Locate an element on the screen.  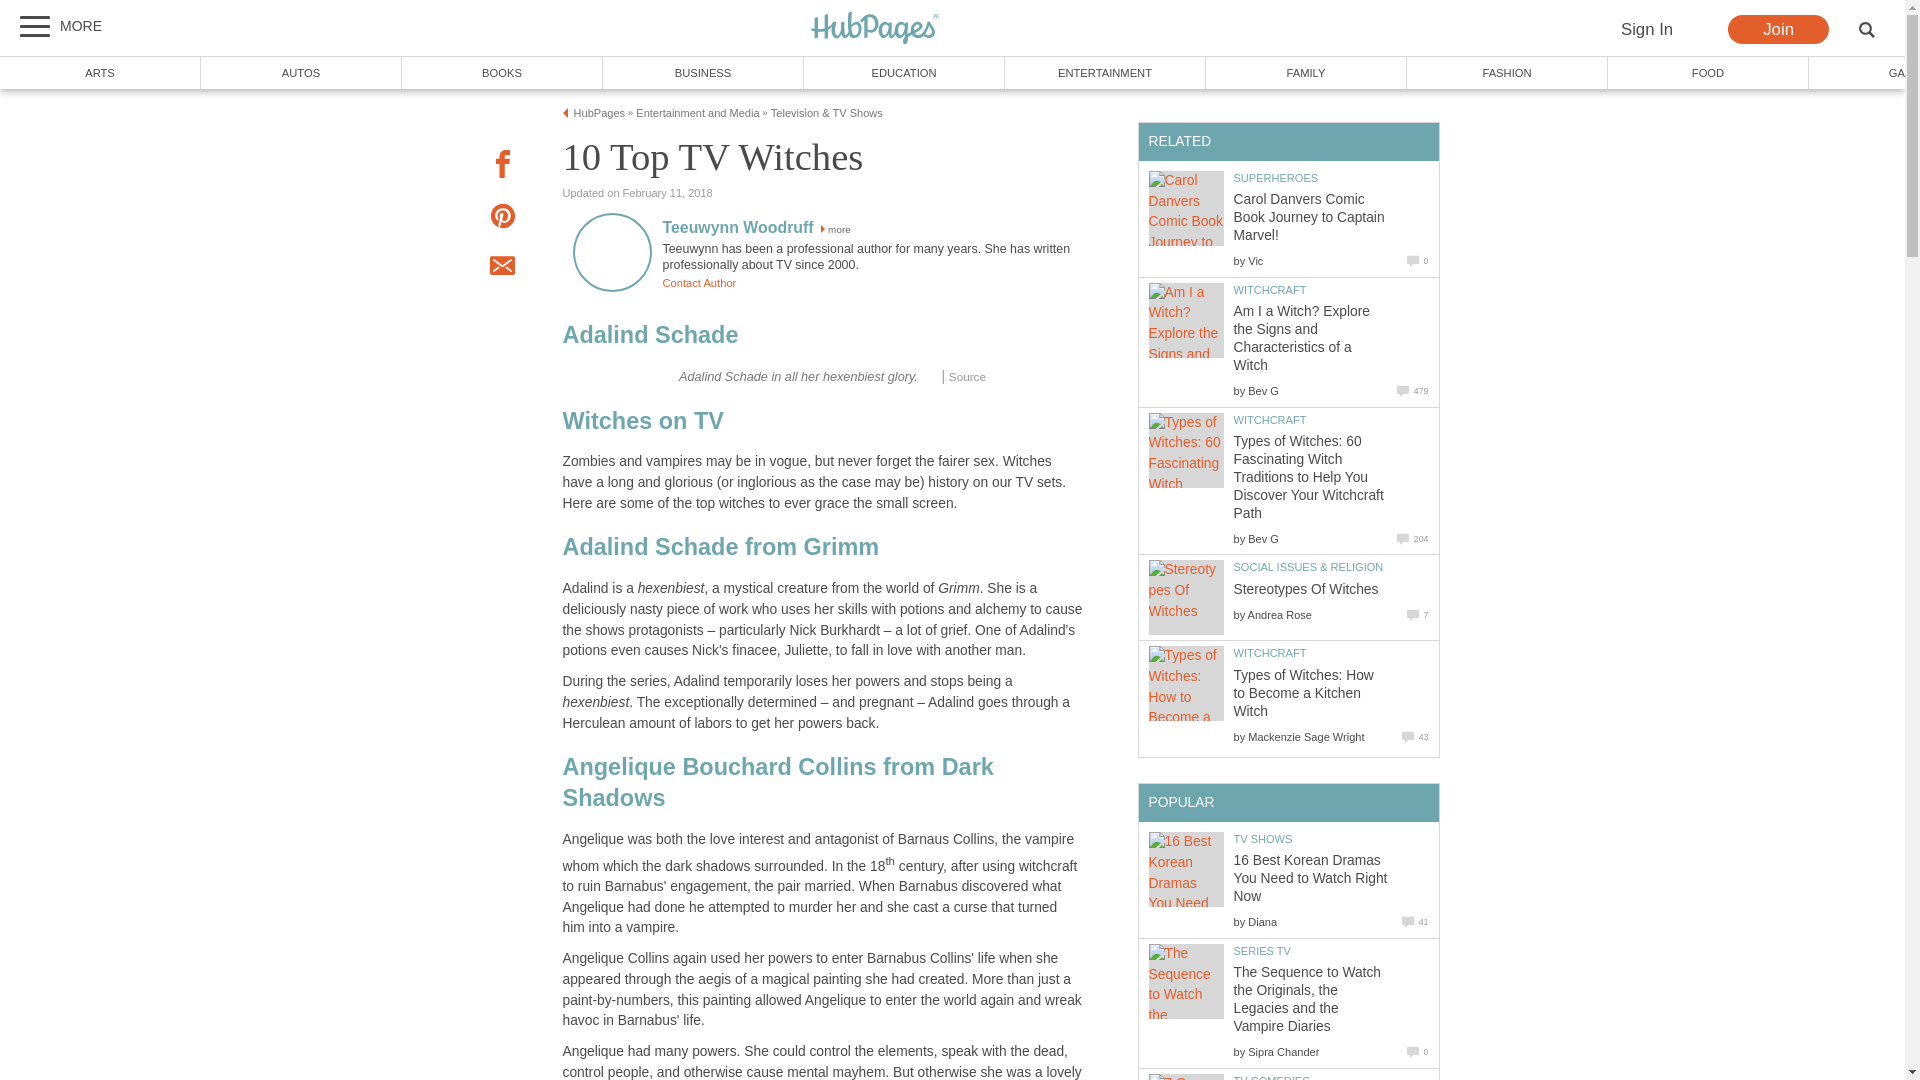
BOOKS is located at coordinates (502, 72).